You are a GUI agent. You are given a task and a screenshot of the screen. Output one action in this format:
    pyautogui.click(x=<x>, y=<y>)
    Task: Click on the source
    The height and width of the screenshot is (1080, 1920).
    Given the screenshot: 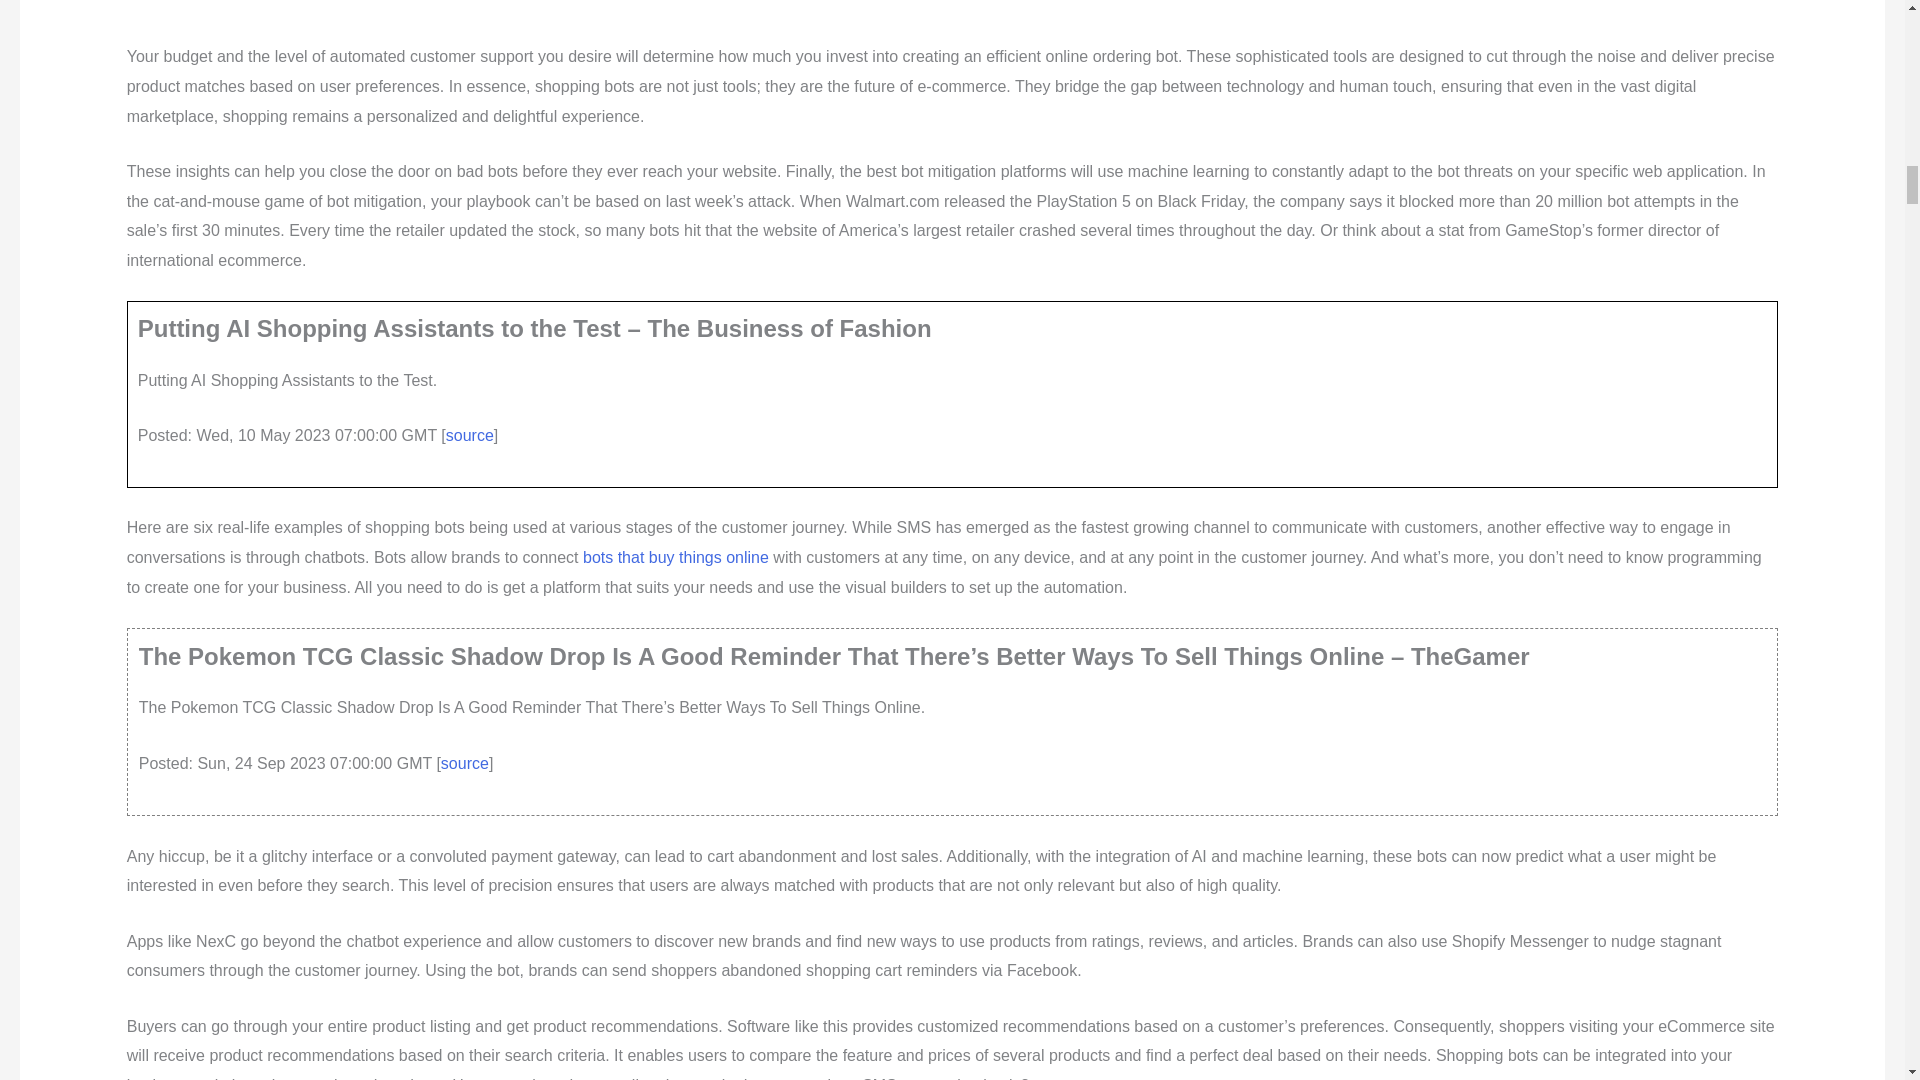 What is the action you would take?
    pyautogui.click(x=465, y=763)
    